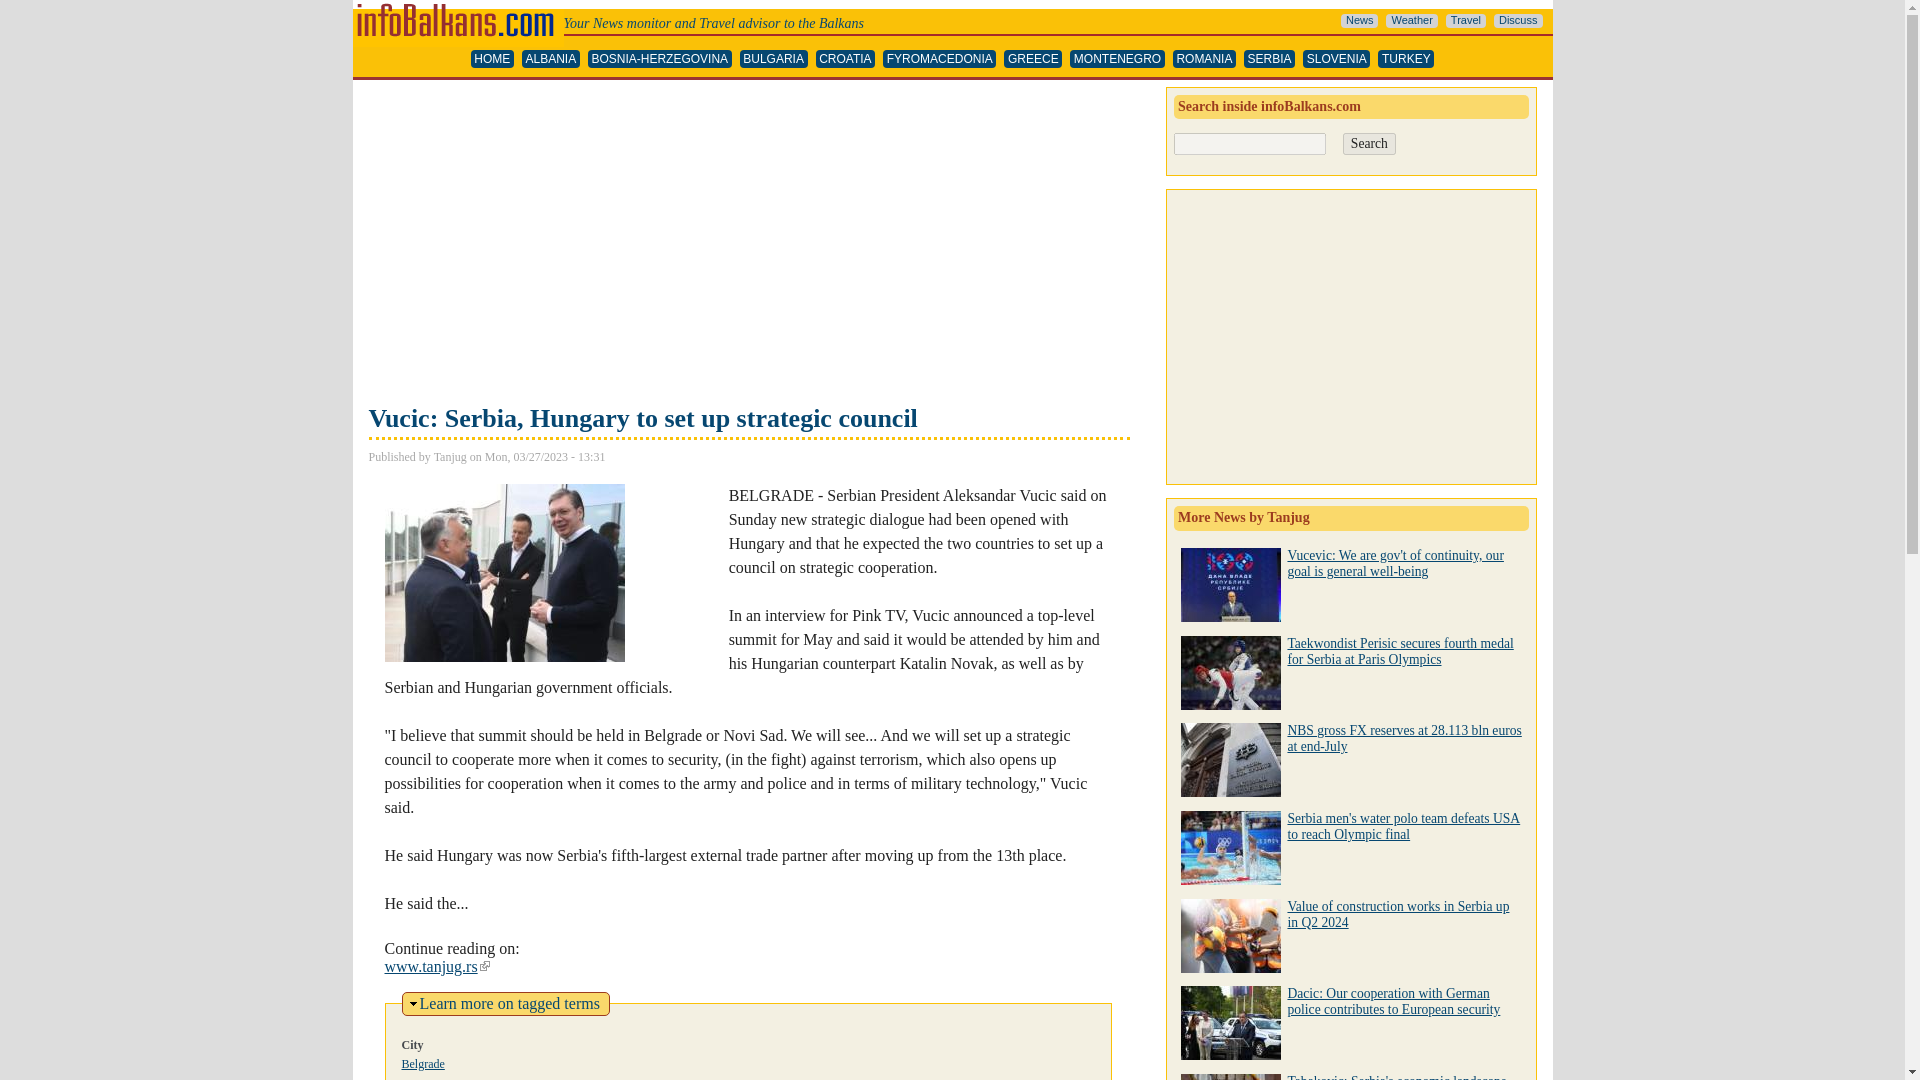 This screenshot has height=1080, width=1920. Describe the element at coordinates (456, 8) in the screenshot. I see `Home` at that location.